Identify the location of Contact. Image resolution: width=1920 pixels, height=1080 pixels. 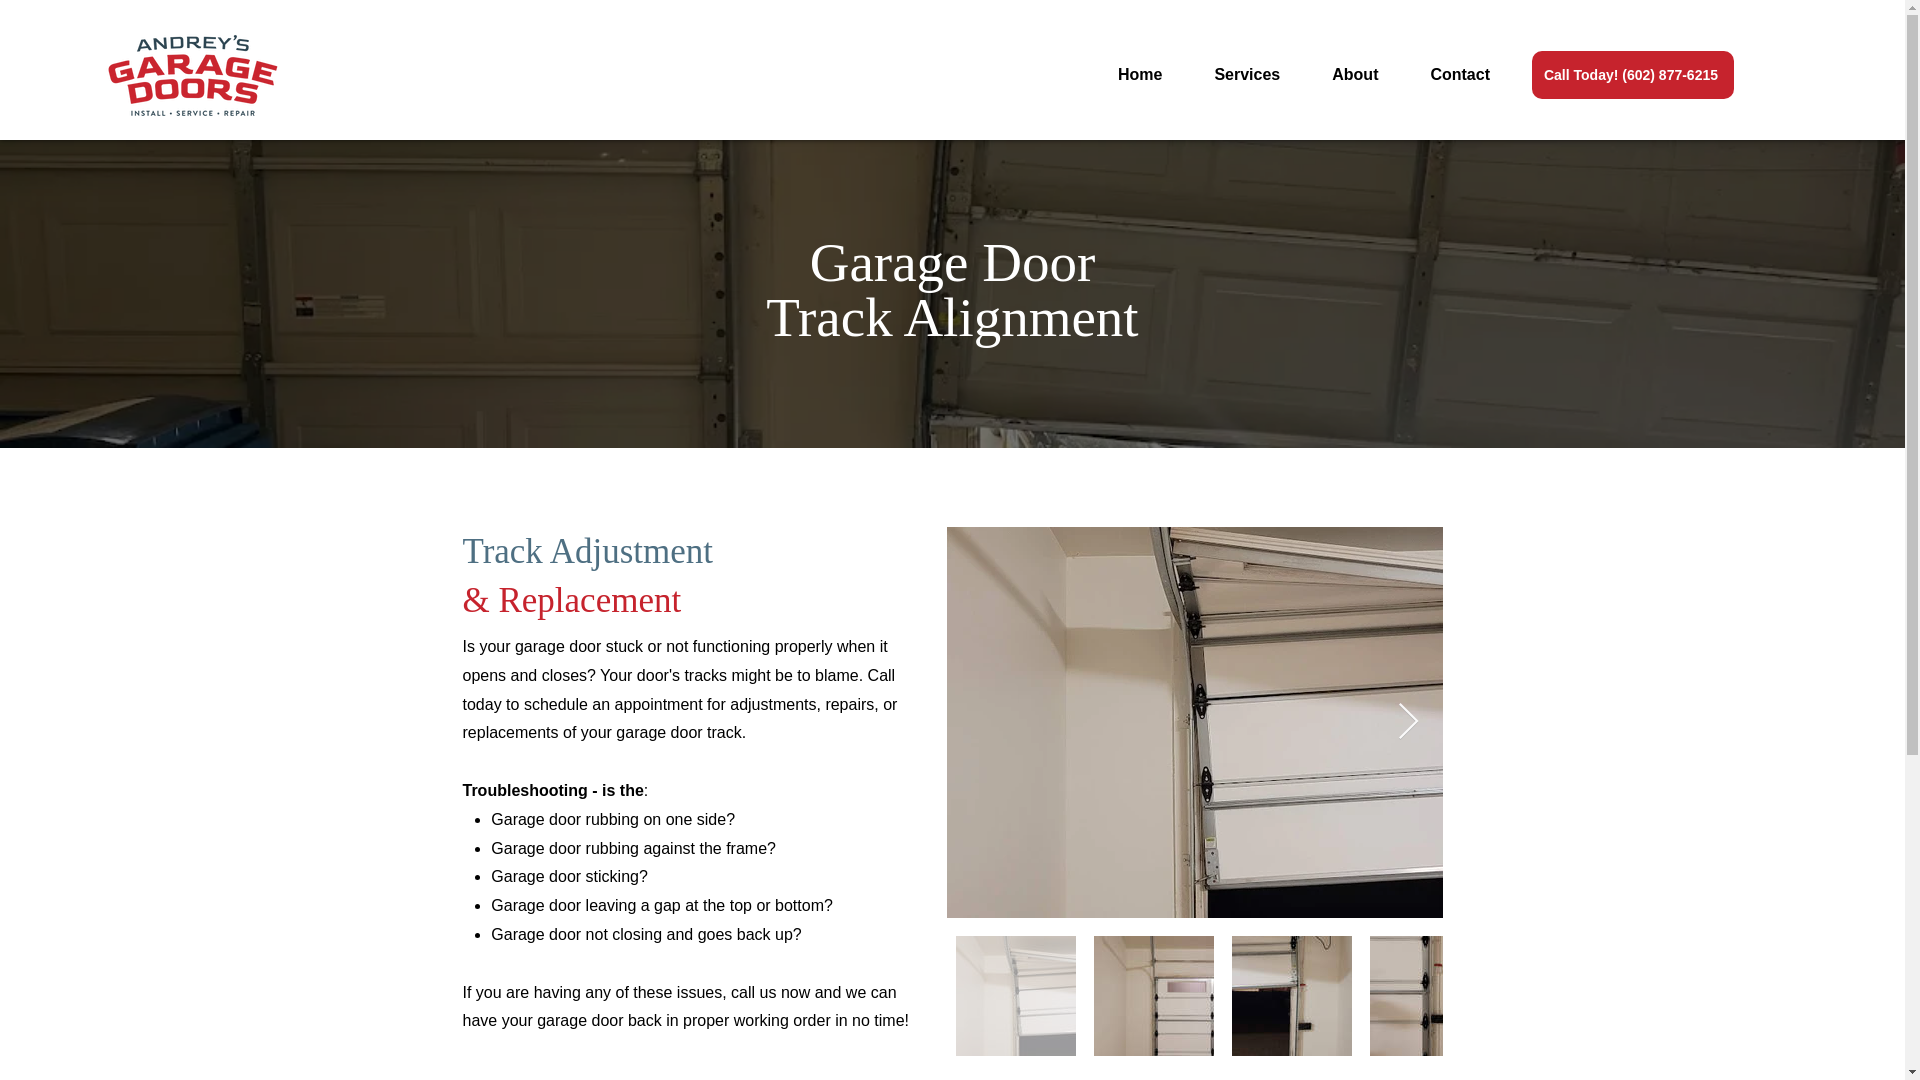
(1460, 75).